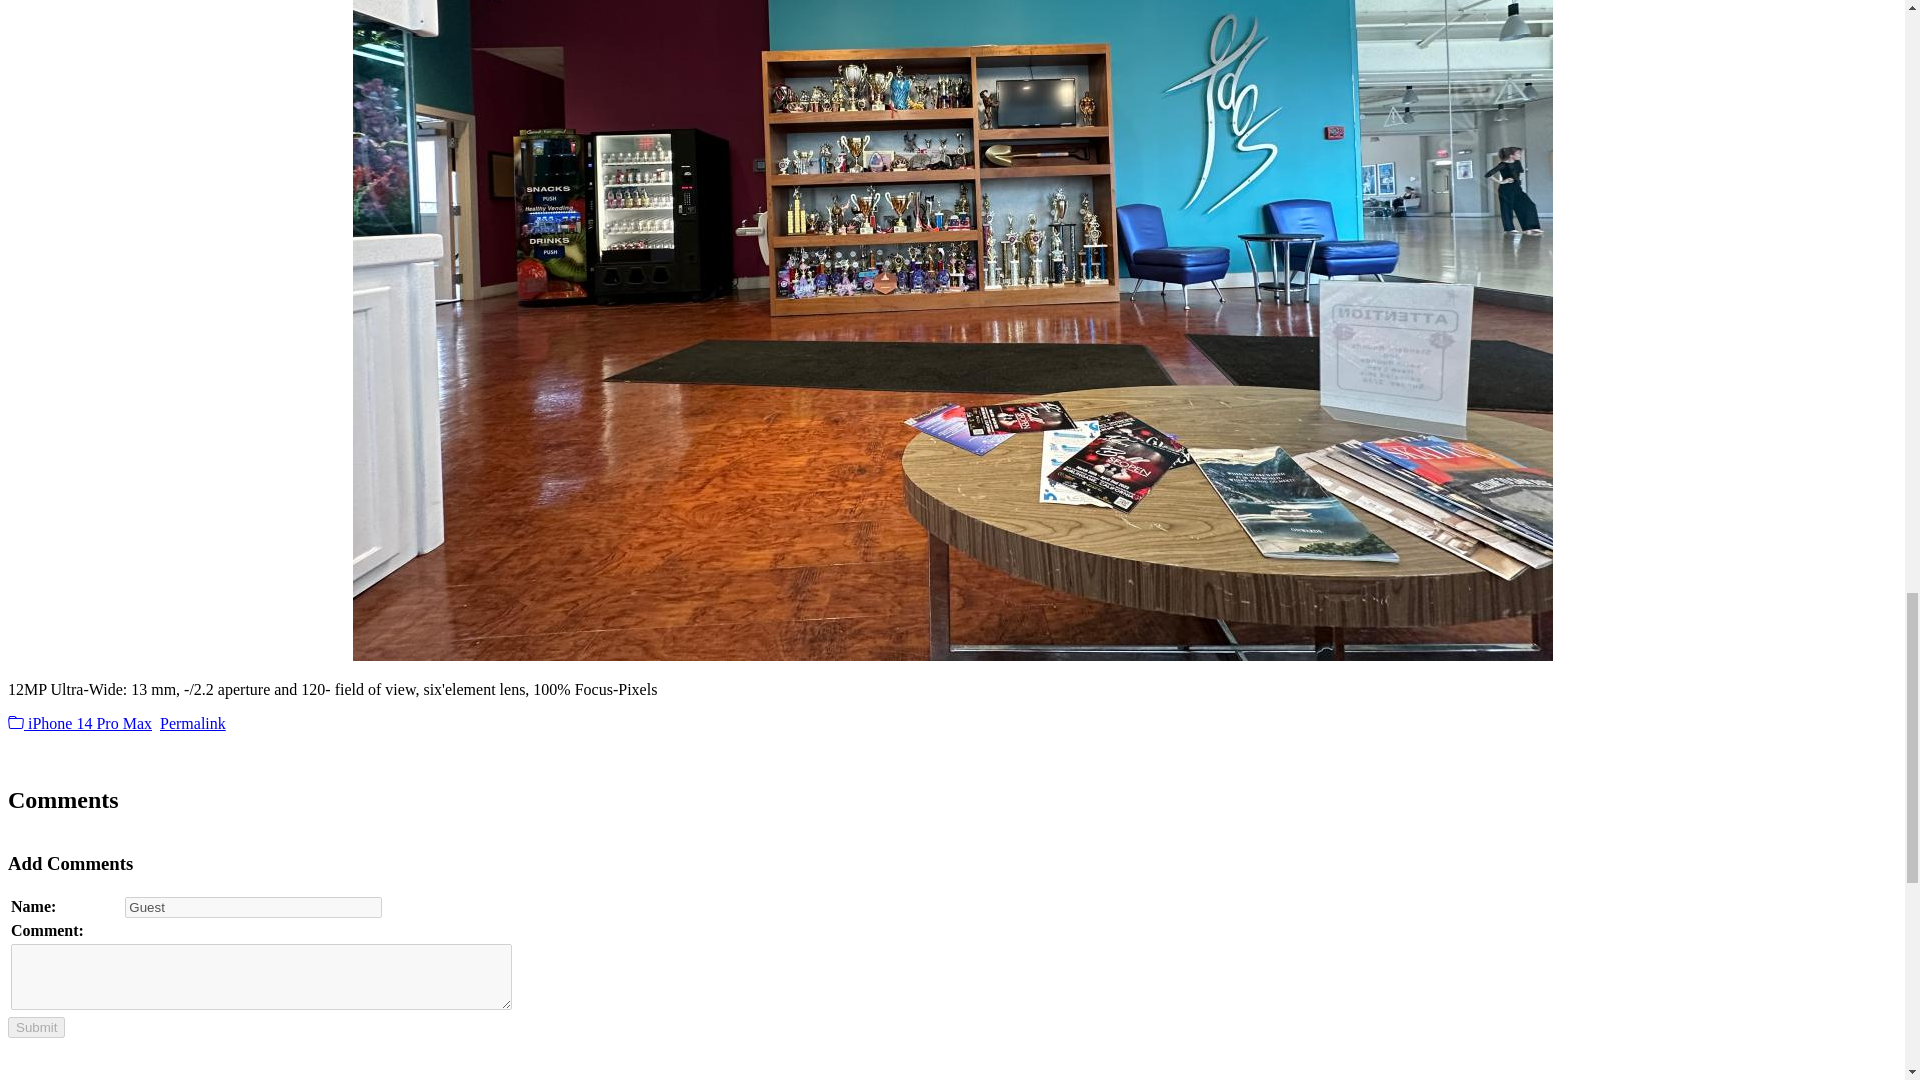  I want to click on iPhone 14 Pro Max, so click(79, 723).